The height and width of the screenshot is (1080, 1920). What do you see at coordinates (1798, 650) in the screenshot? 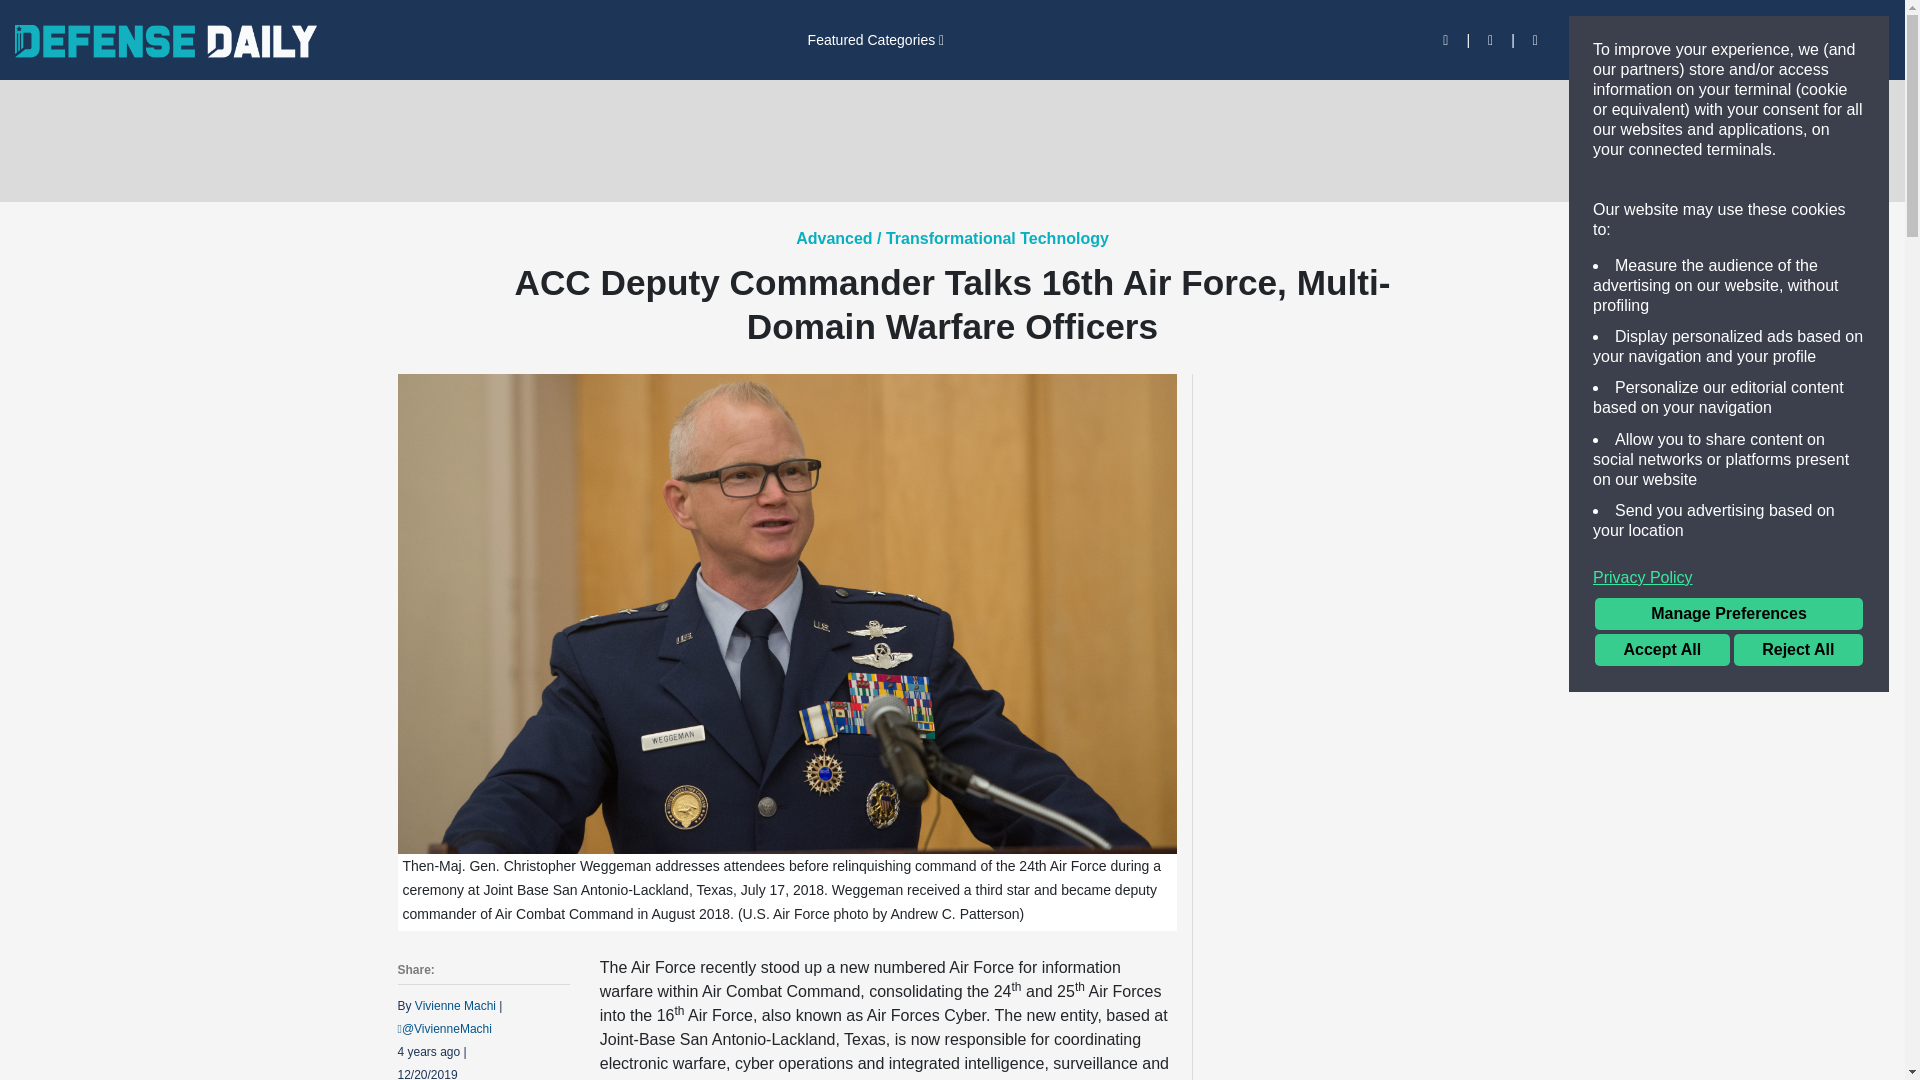
I see `Reject All` at bounding box center [1798, 650].